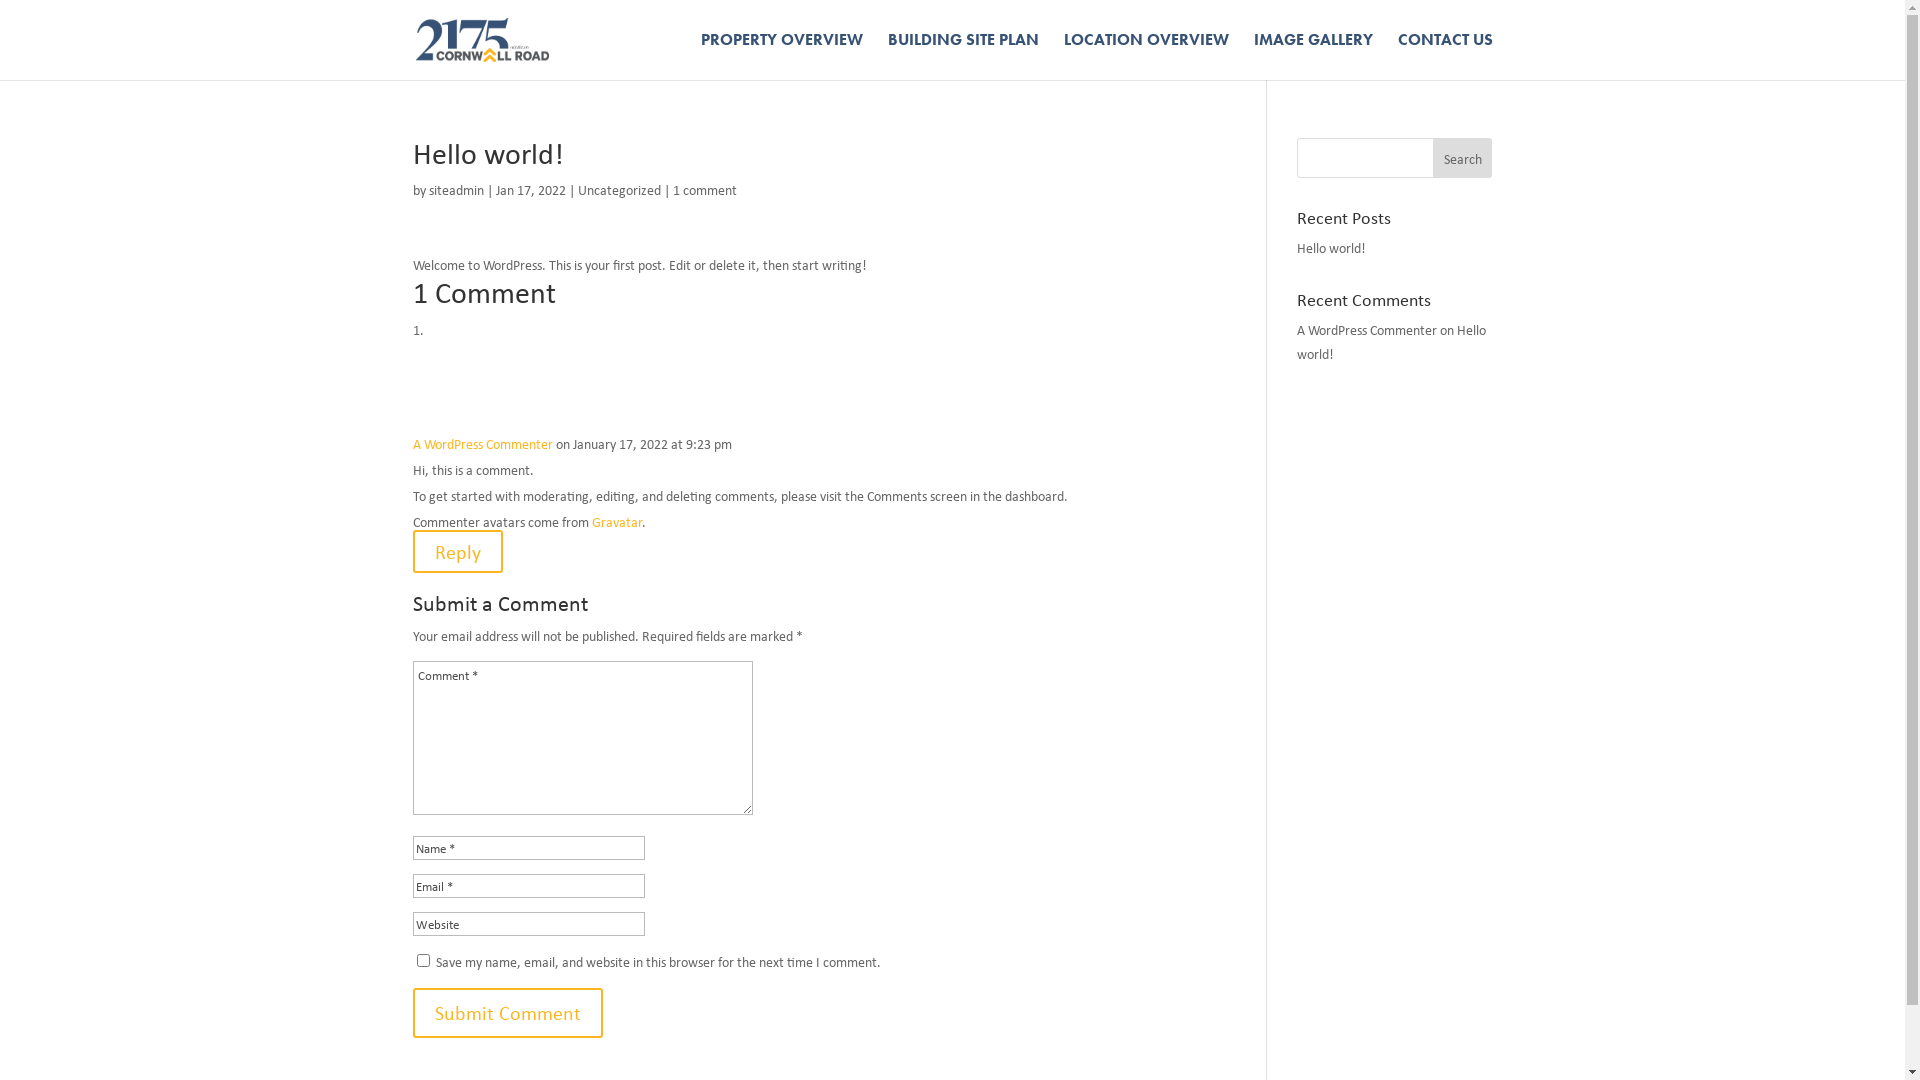  I want to click on IMAGE GALLERY, so click(1314, 56).